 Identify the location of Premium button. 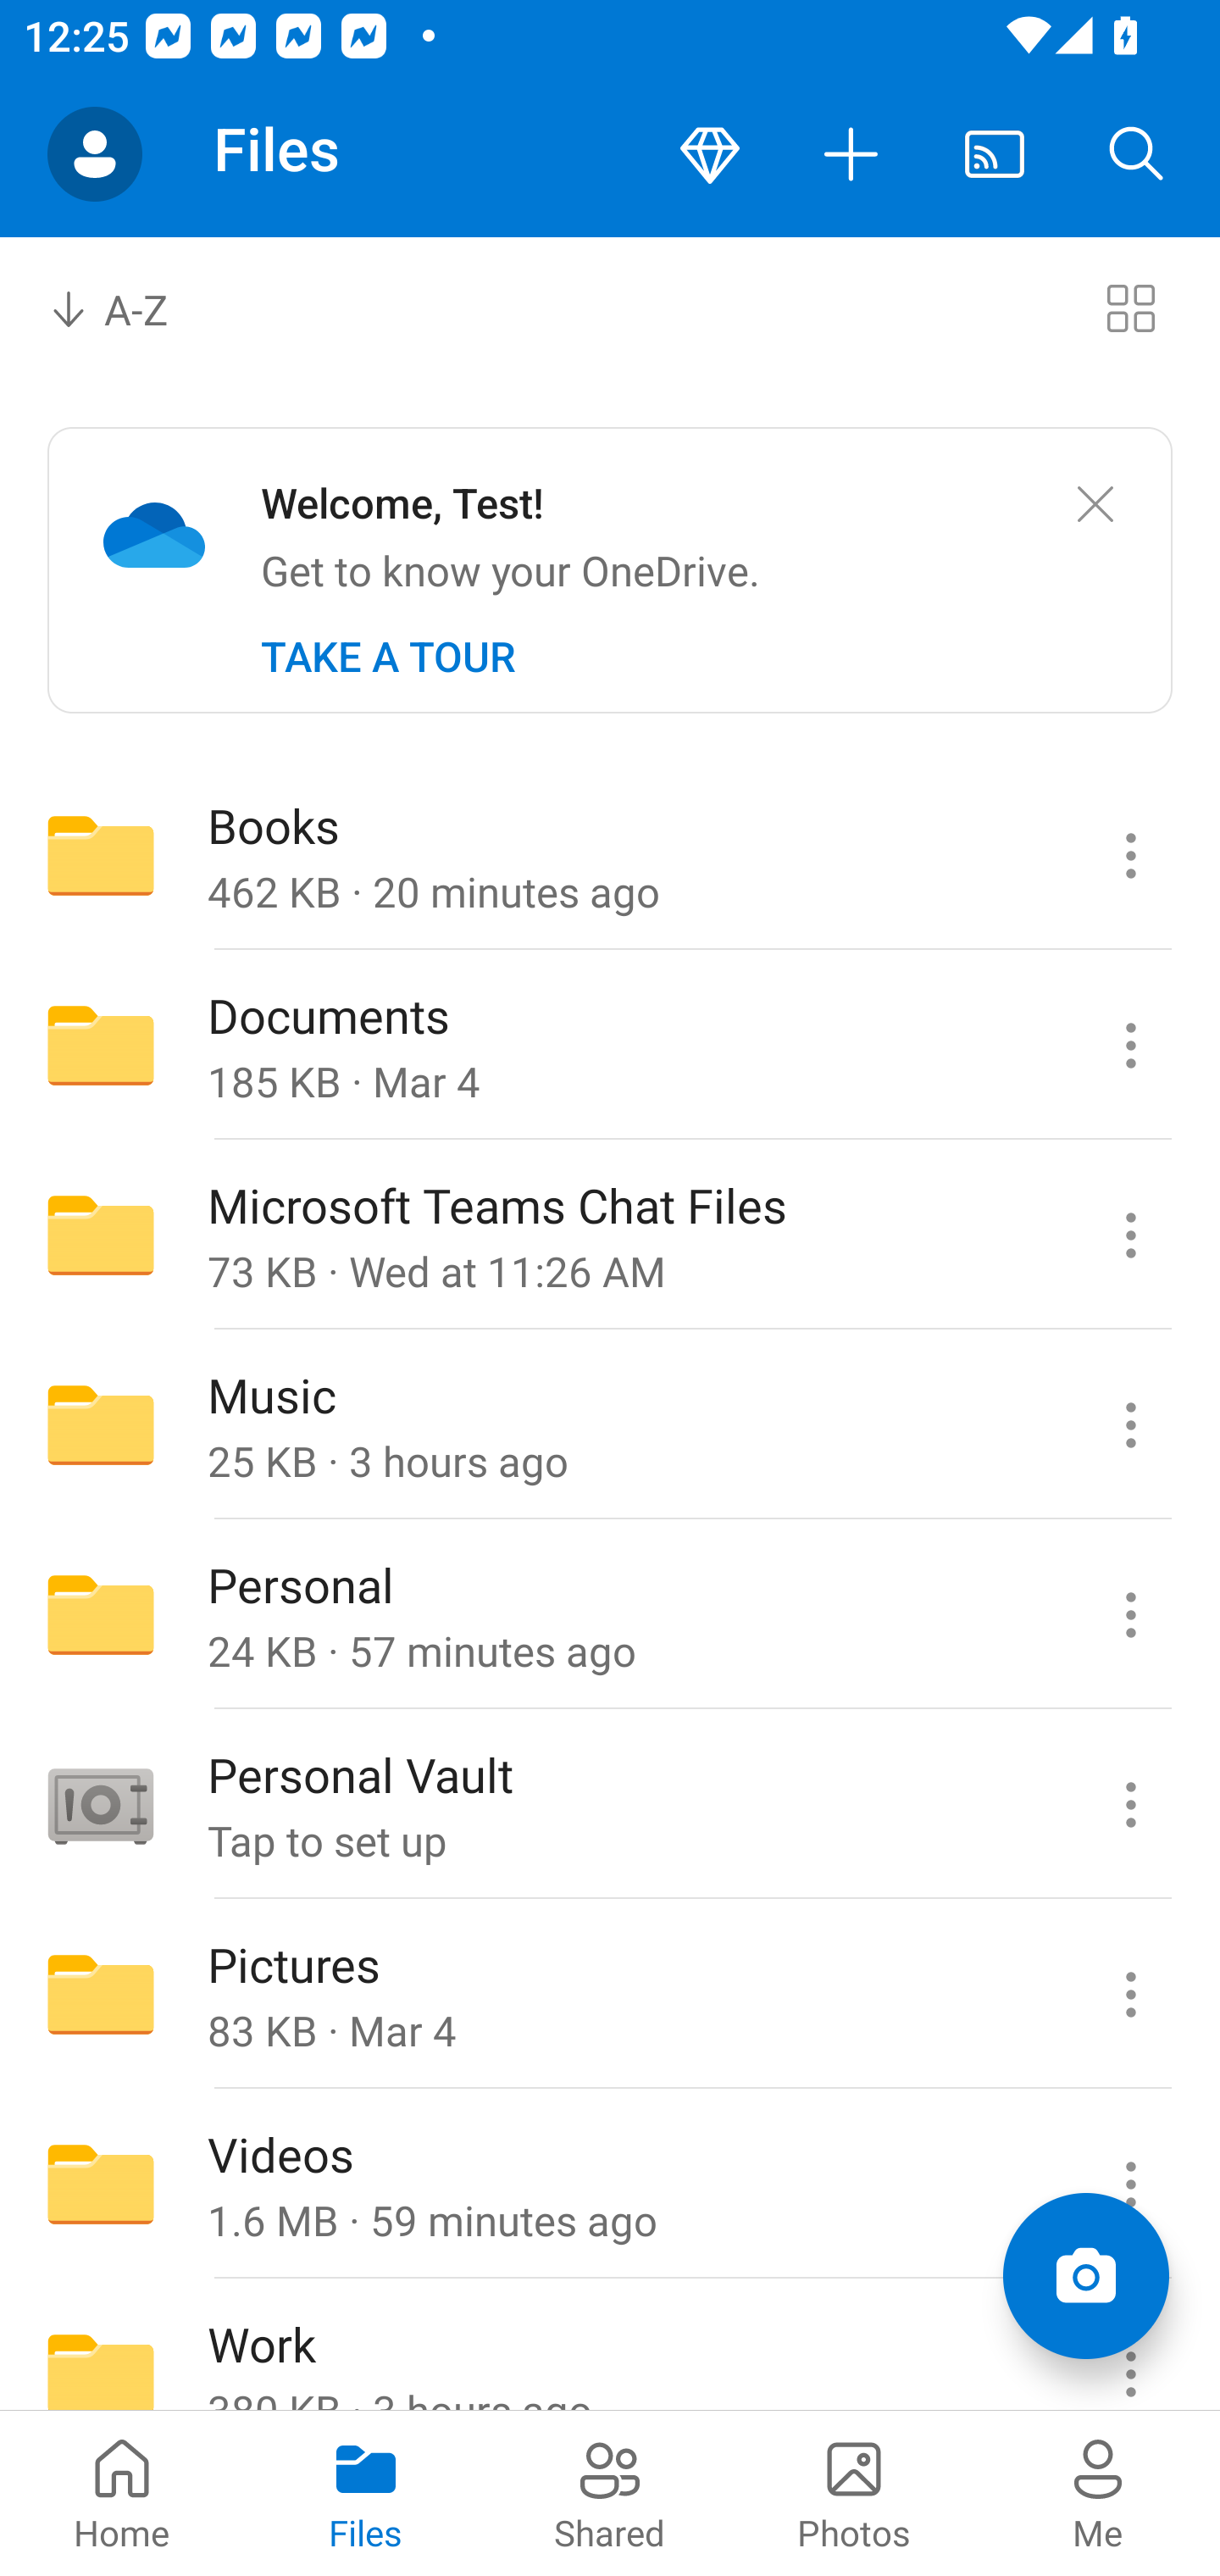
(710, 154).